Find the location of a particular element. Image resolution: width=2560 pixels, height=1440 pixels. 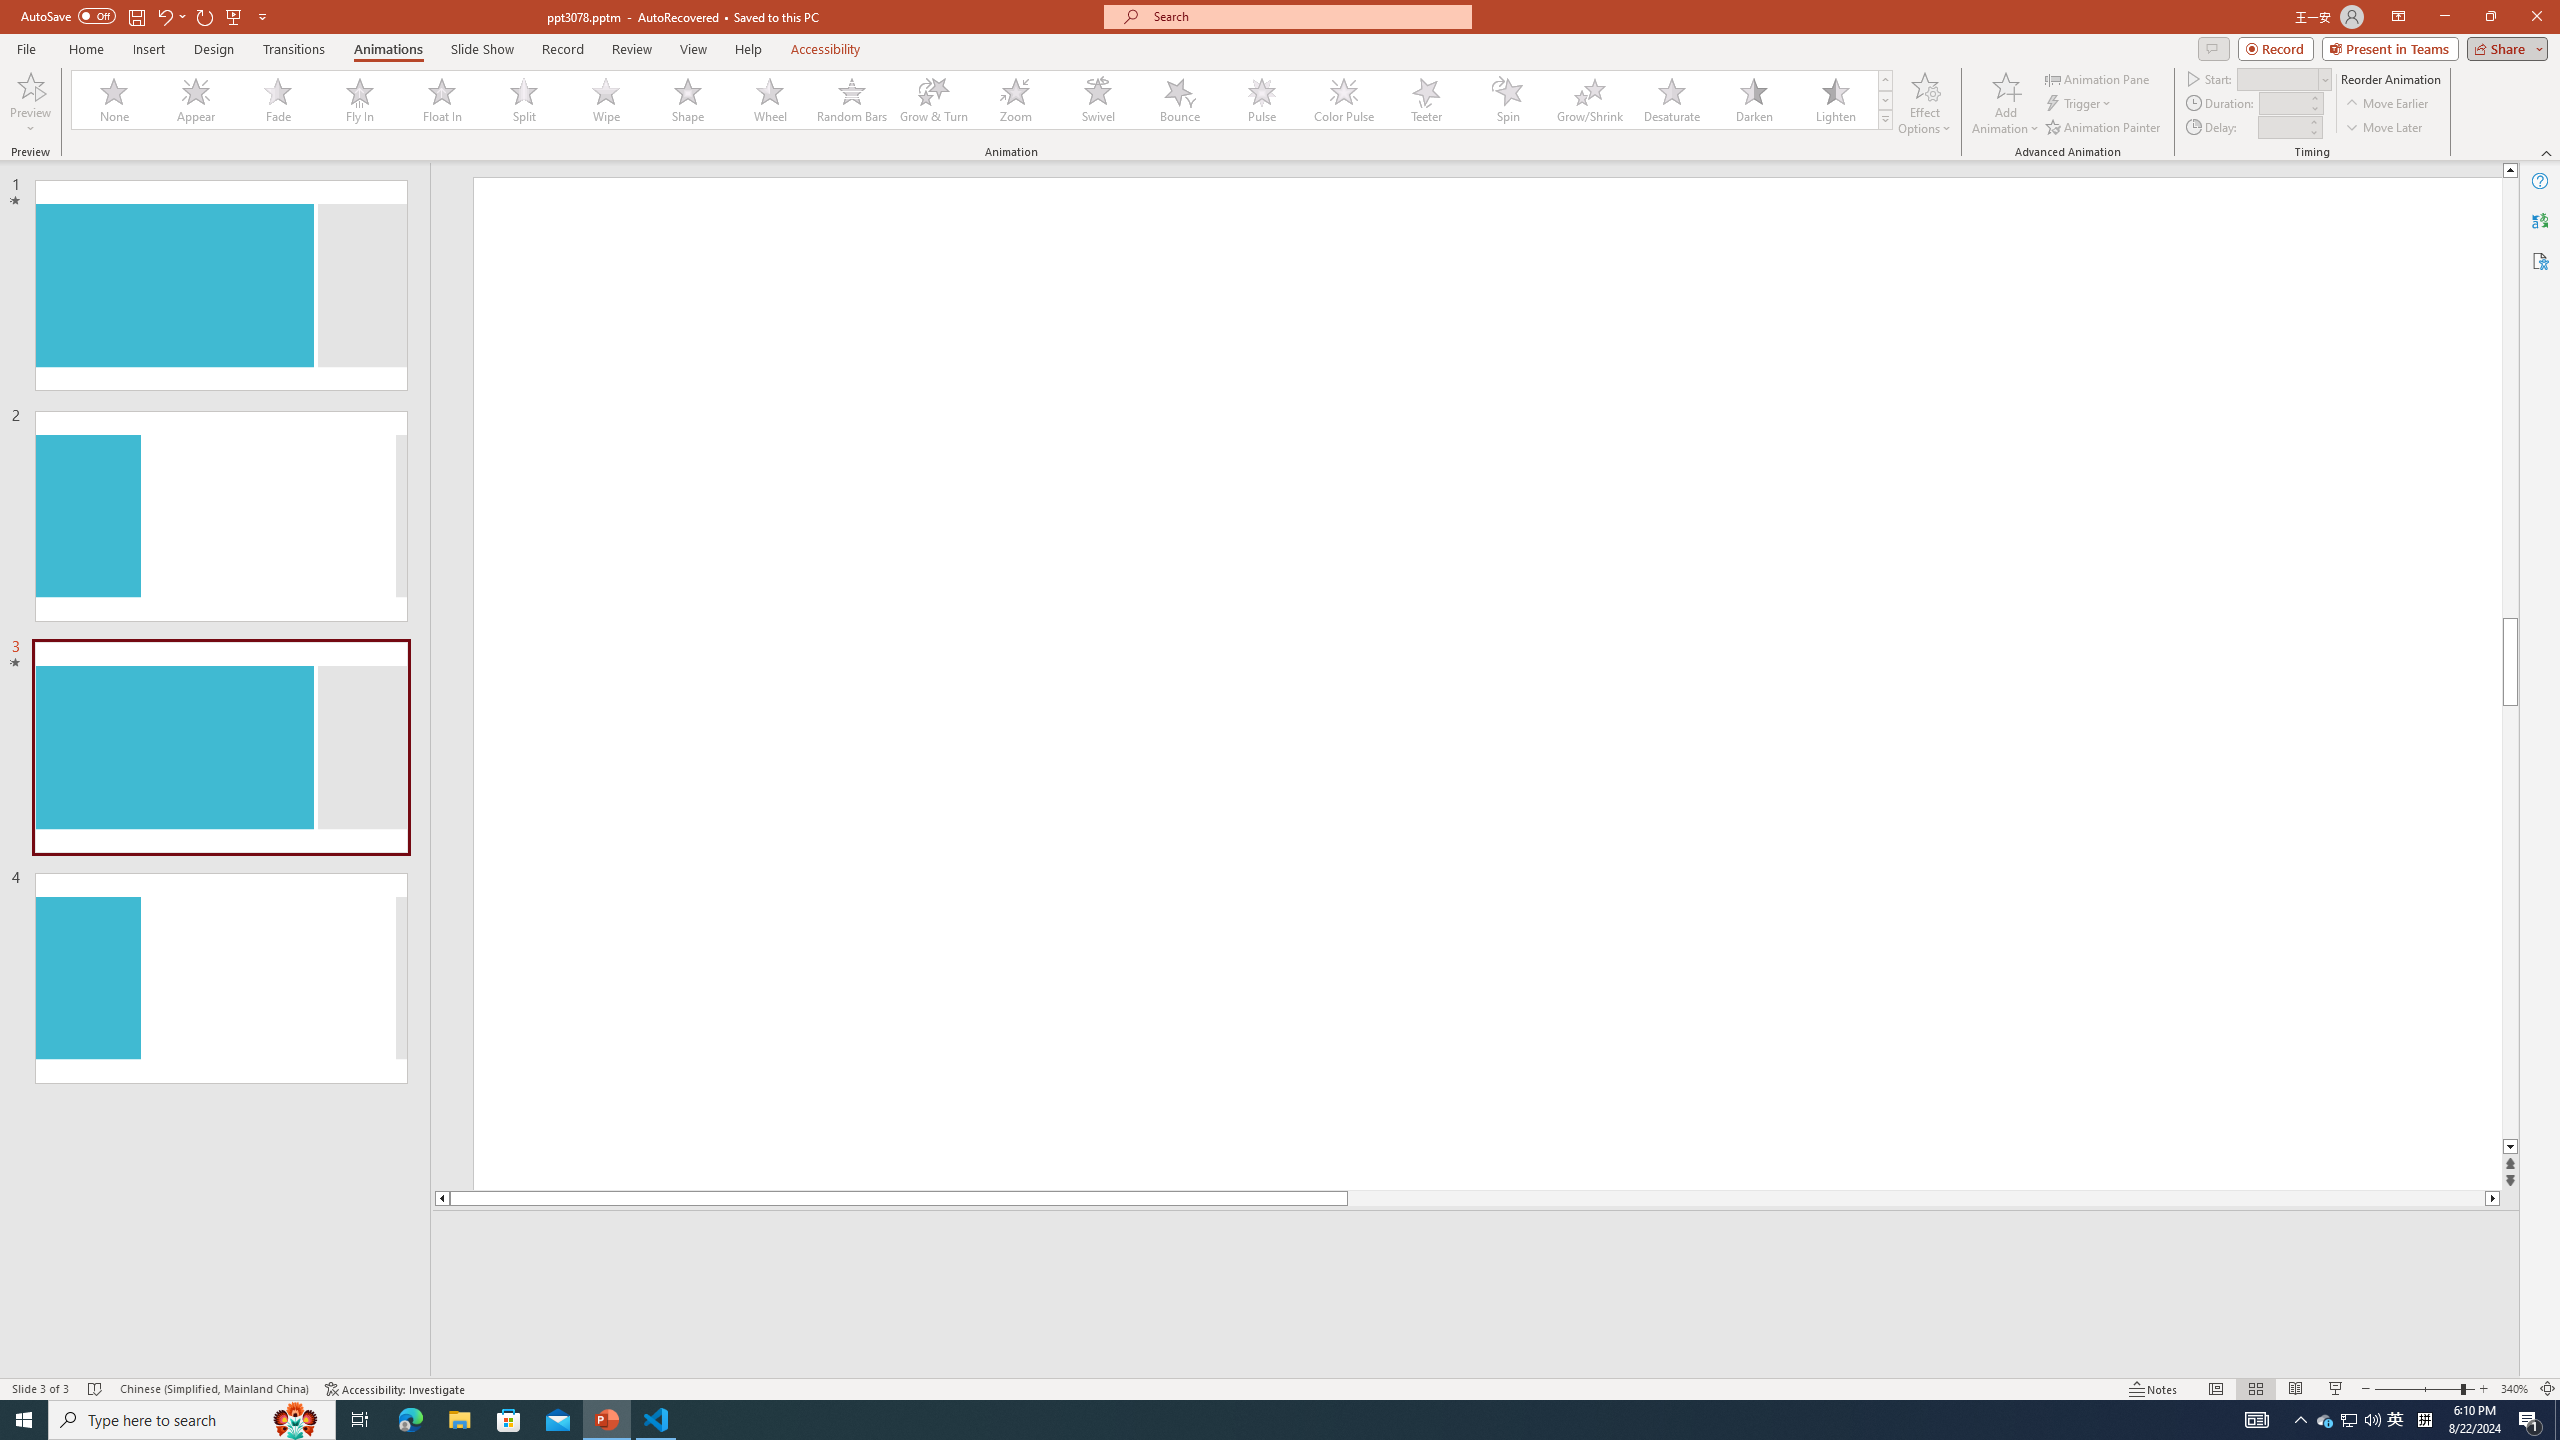

Darken is located at coordinates (1753, 100).